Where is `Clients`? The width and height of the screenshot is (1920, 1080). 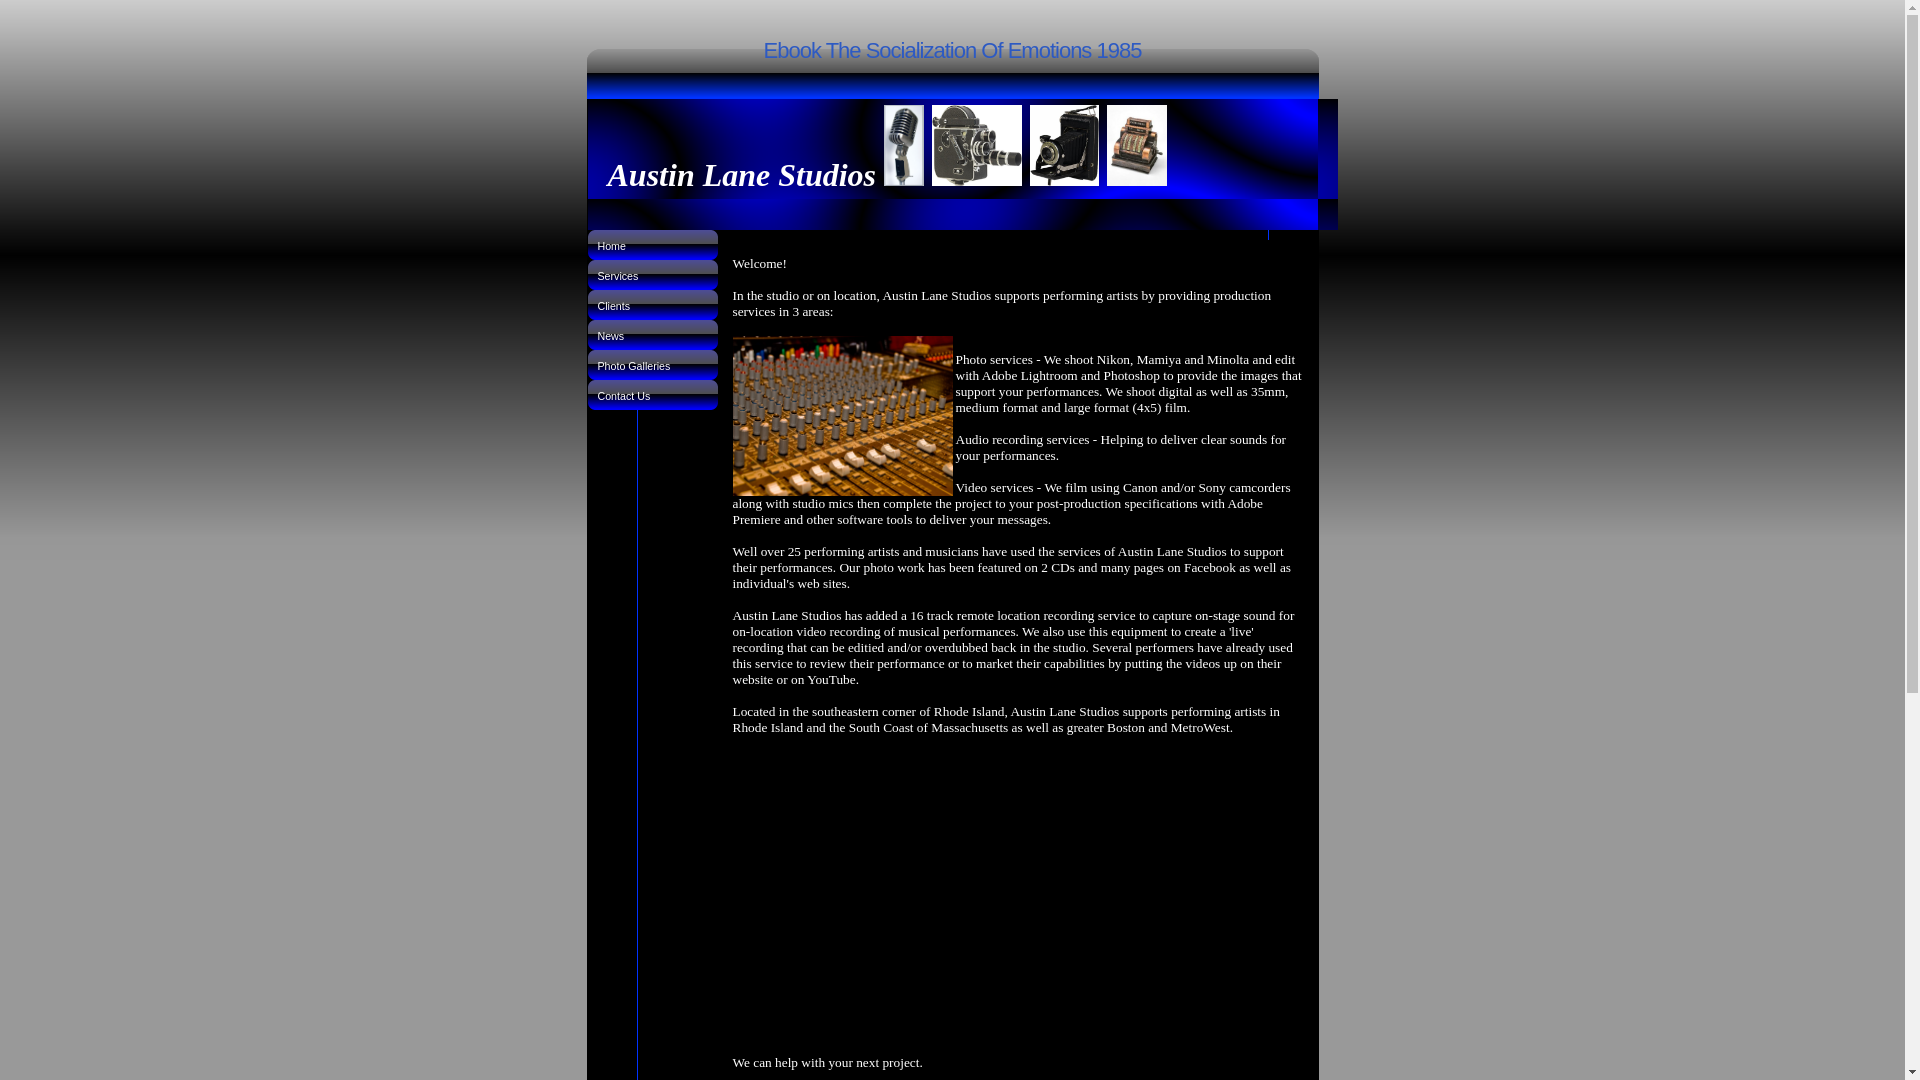 Clients is located at coordinates (652, 304).